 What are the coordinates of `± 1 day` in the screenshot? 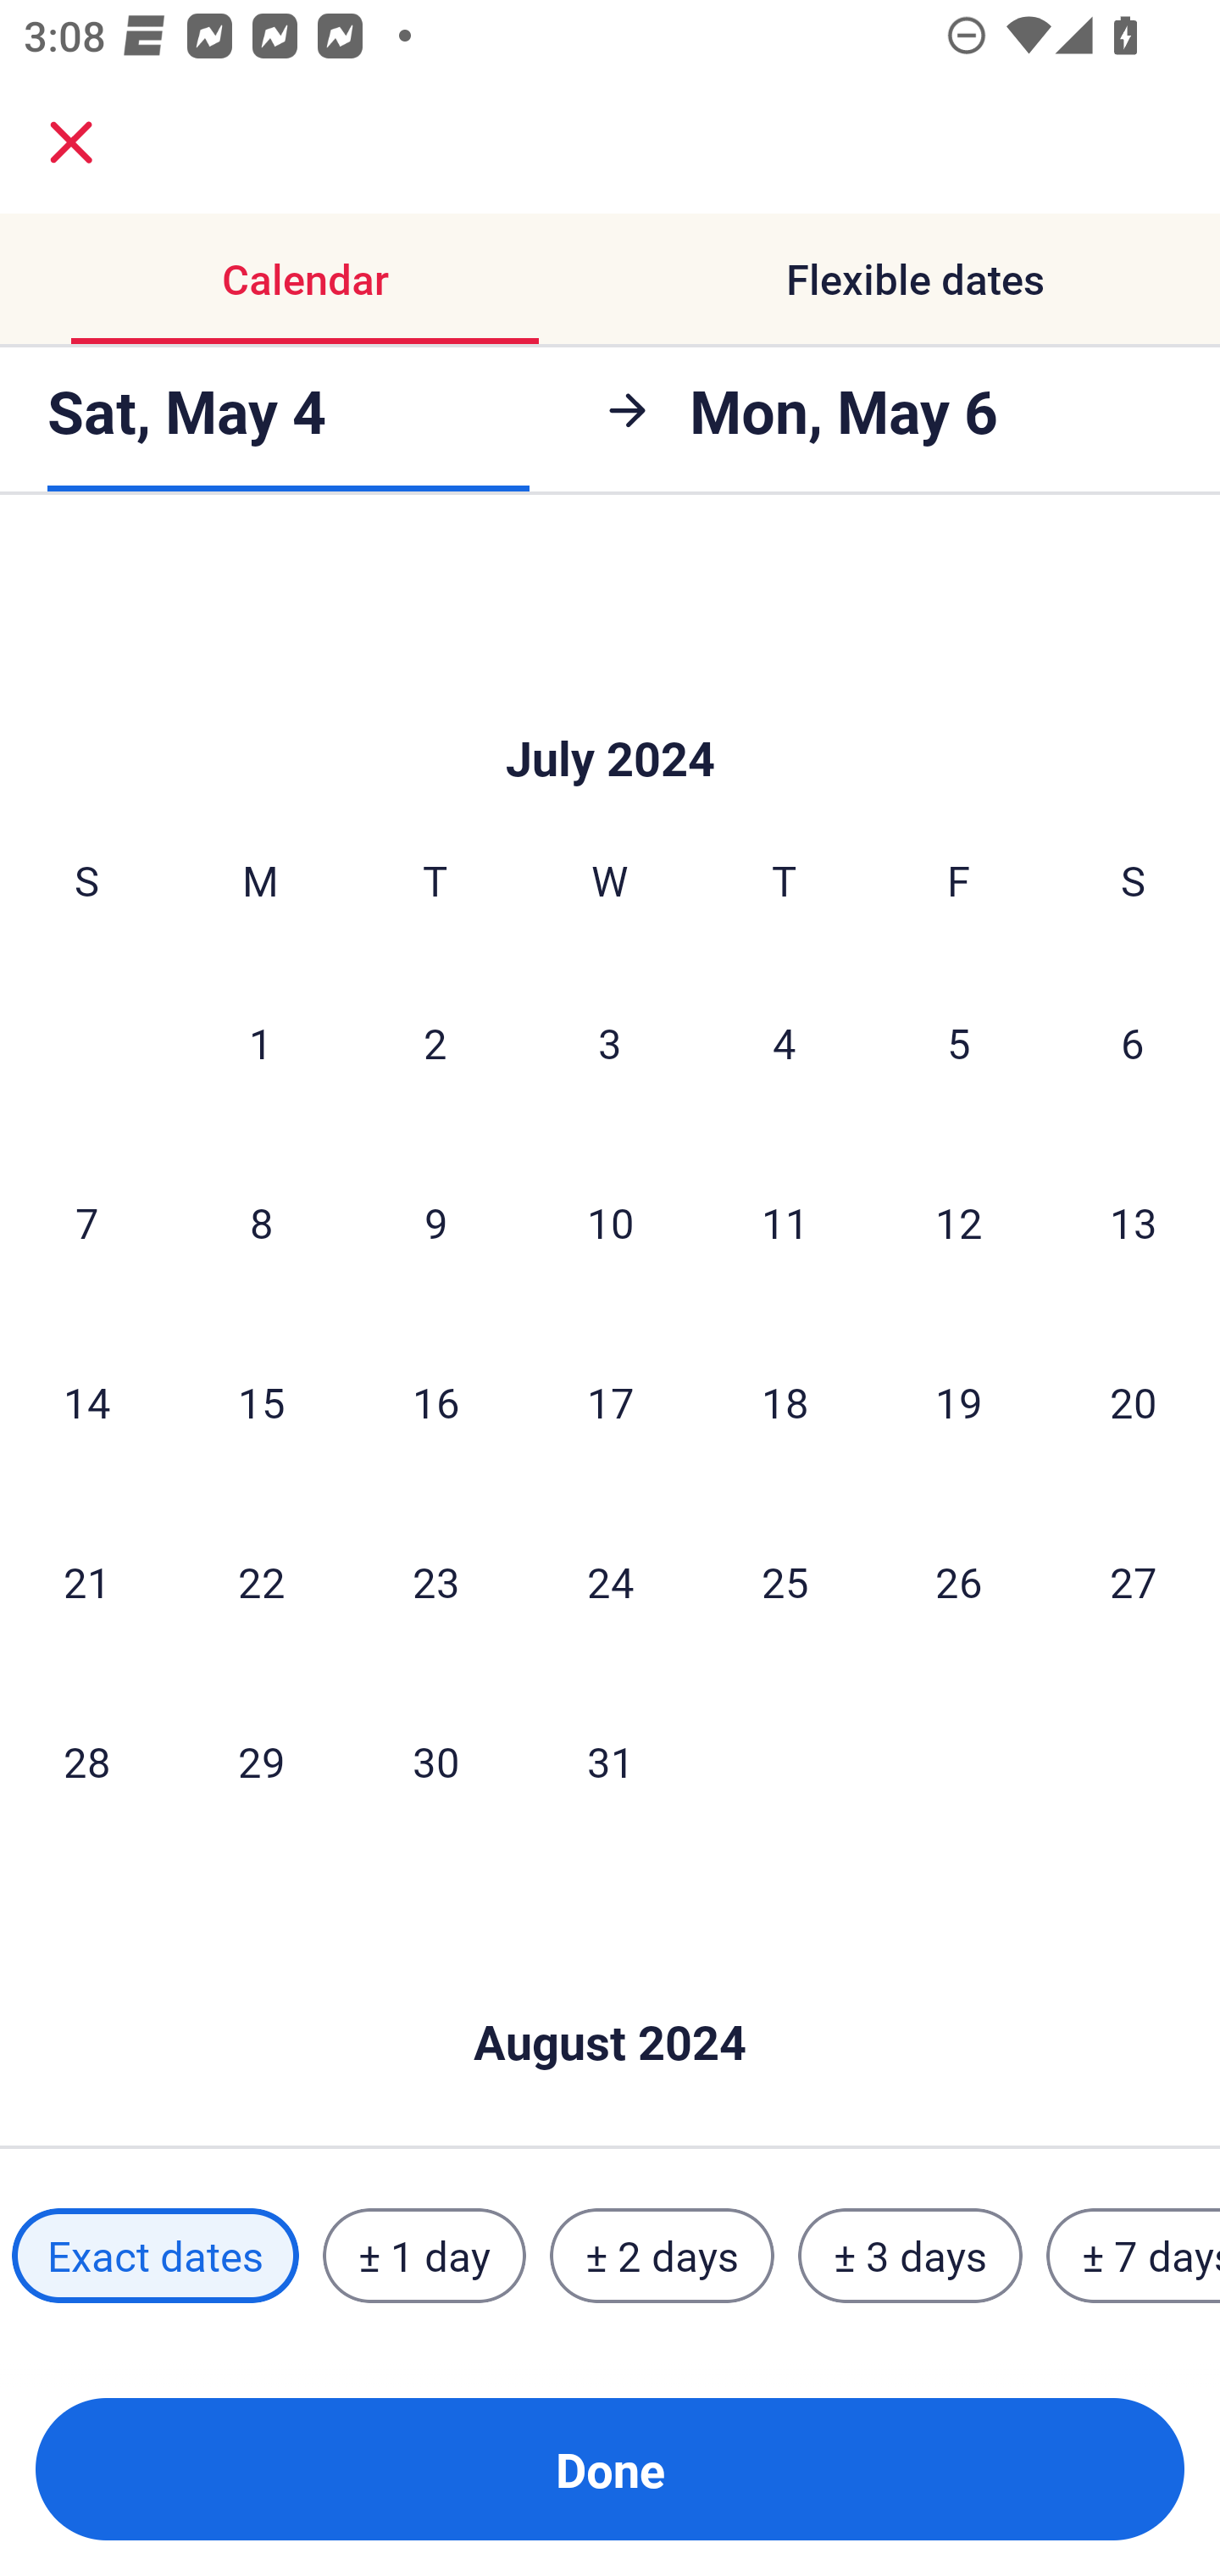 It's located at (424, 2255).